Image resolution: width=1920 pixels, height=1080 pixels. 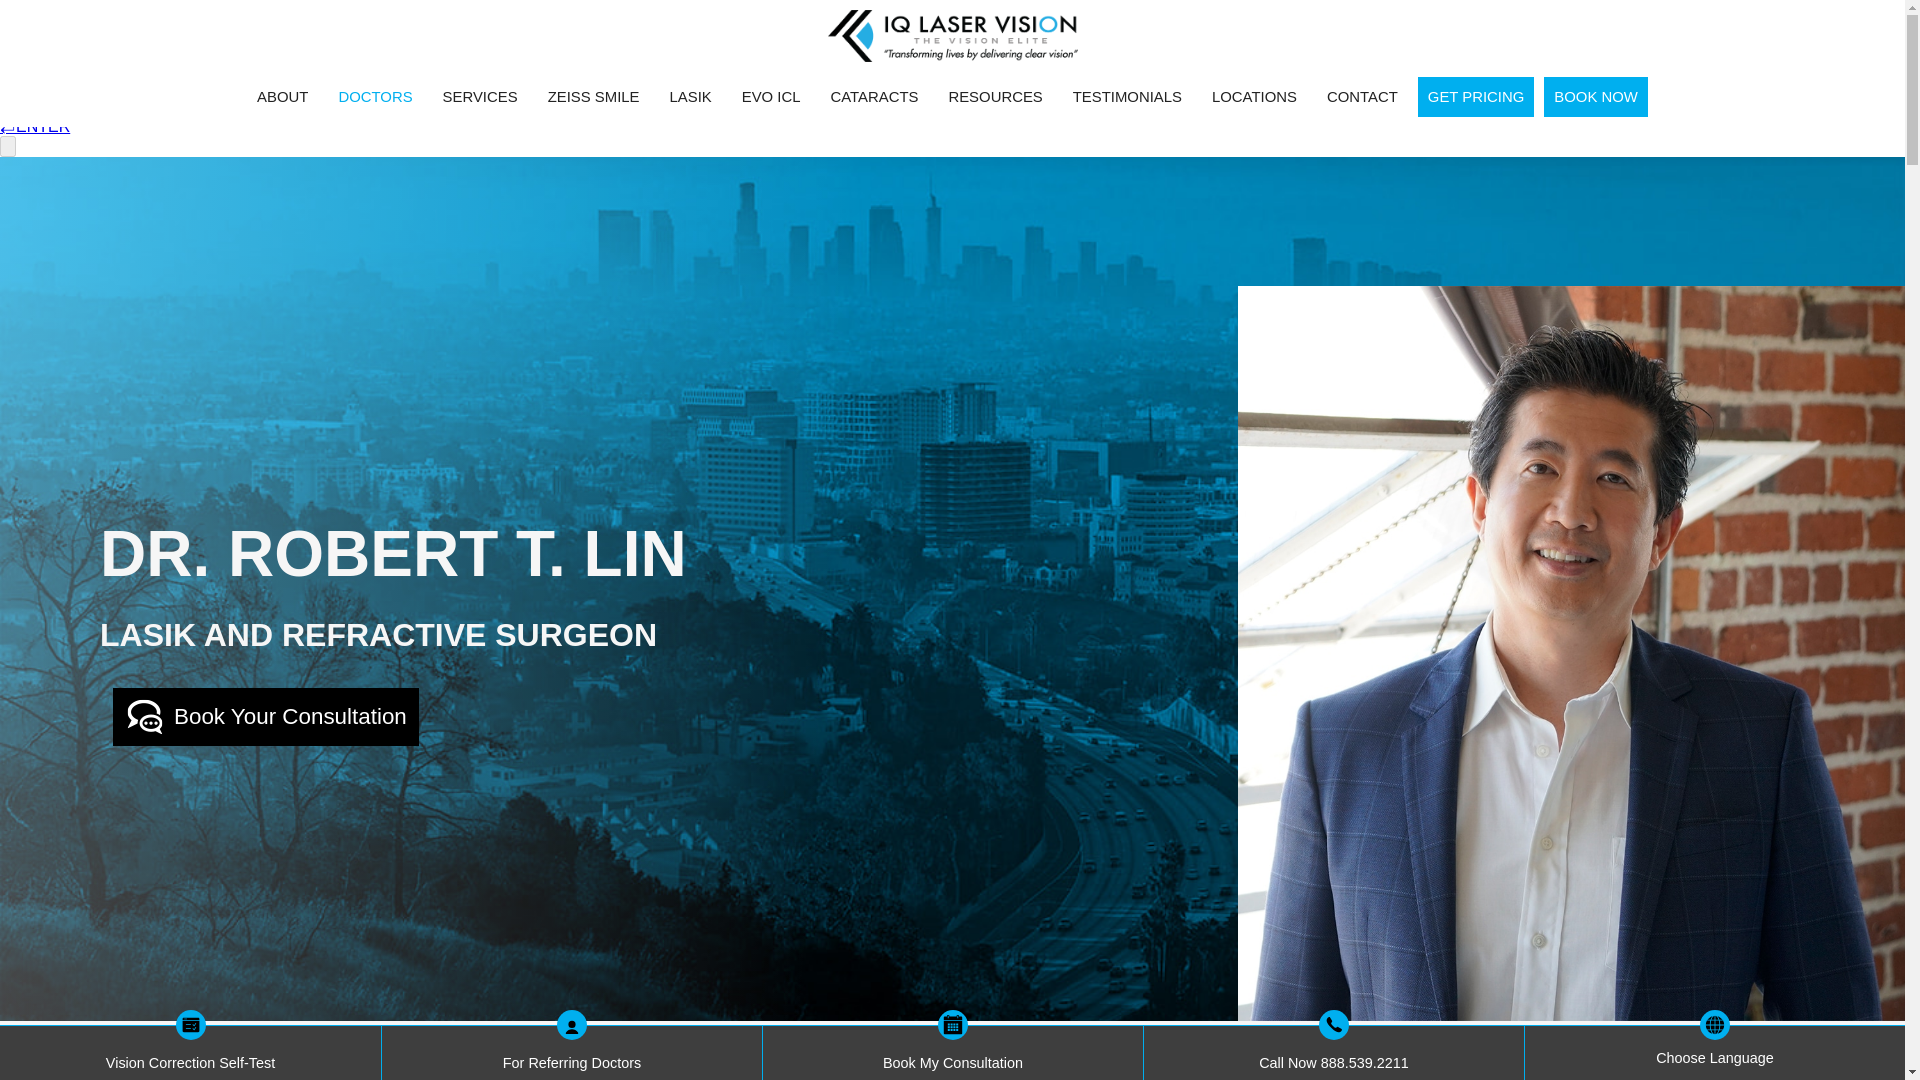 What do you see at coordinates (282, 96) in the screenshot?
I see `ABOUT` at bounding box center [282, 96].